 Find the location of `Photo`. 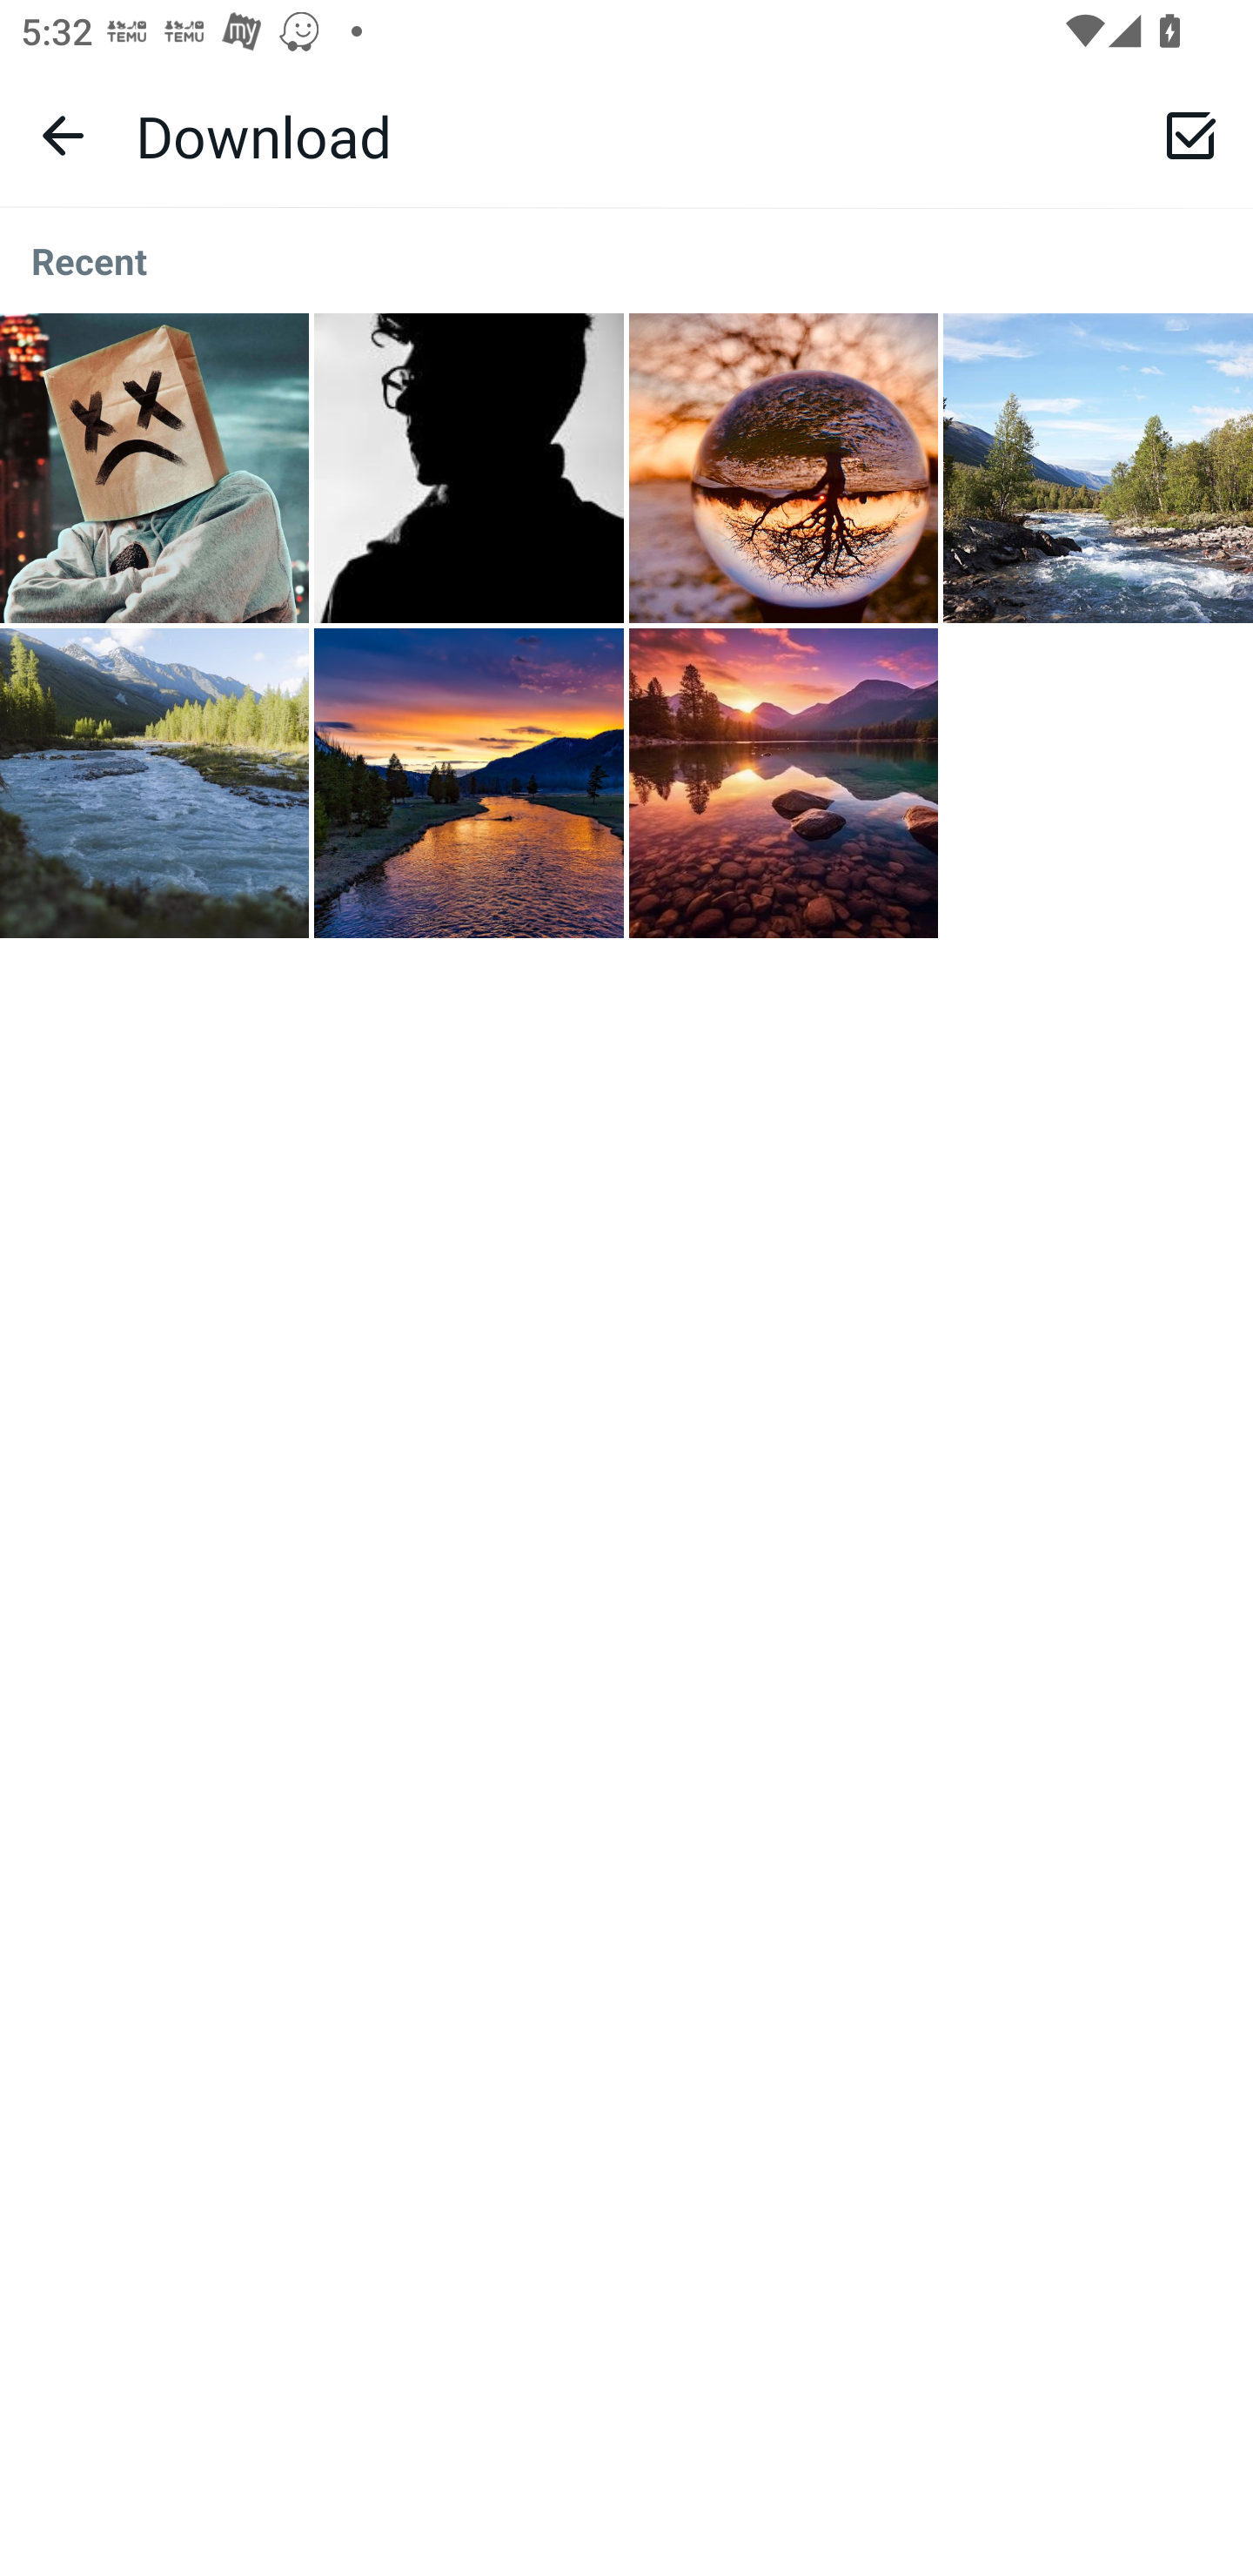

Photo is located at coordinates (783, 783).